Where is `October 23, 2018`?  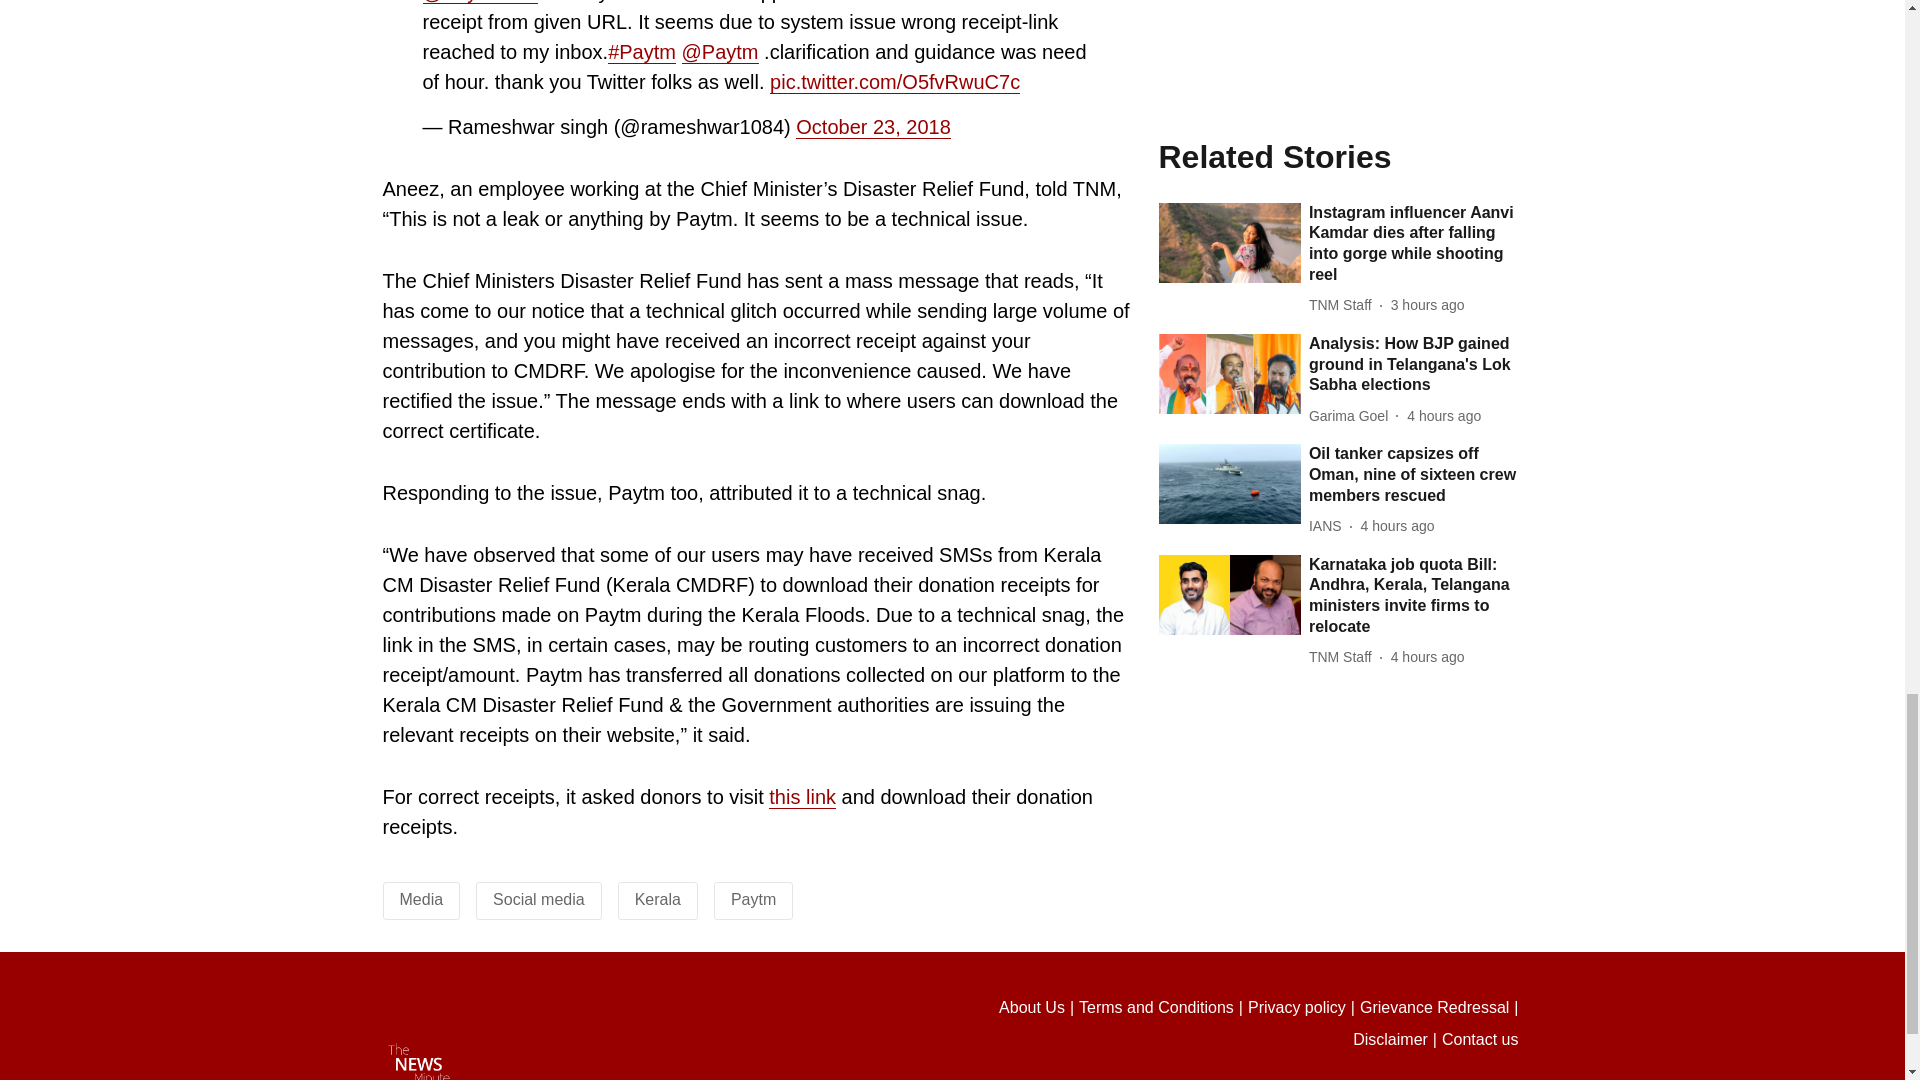 October 23, 2018 is located at coordinates (873, 127).